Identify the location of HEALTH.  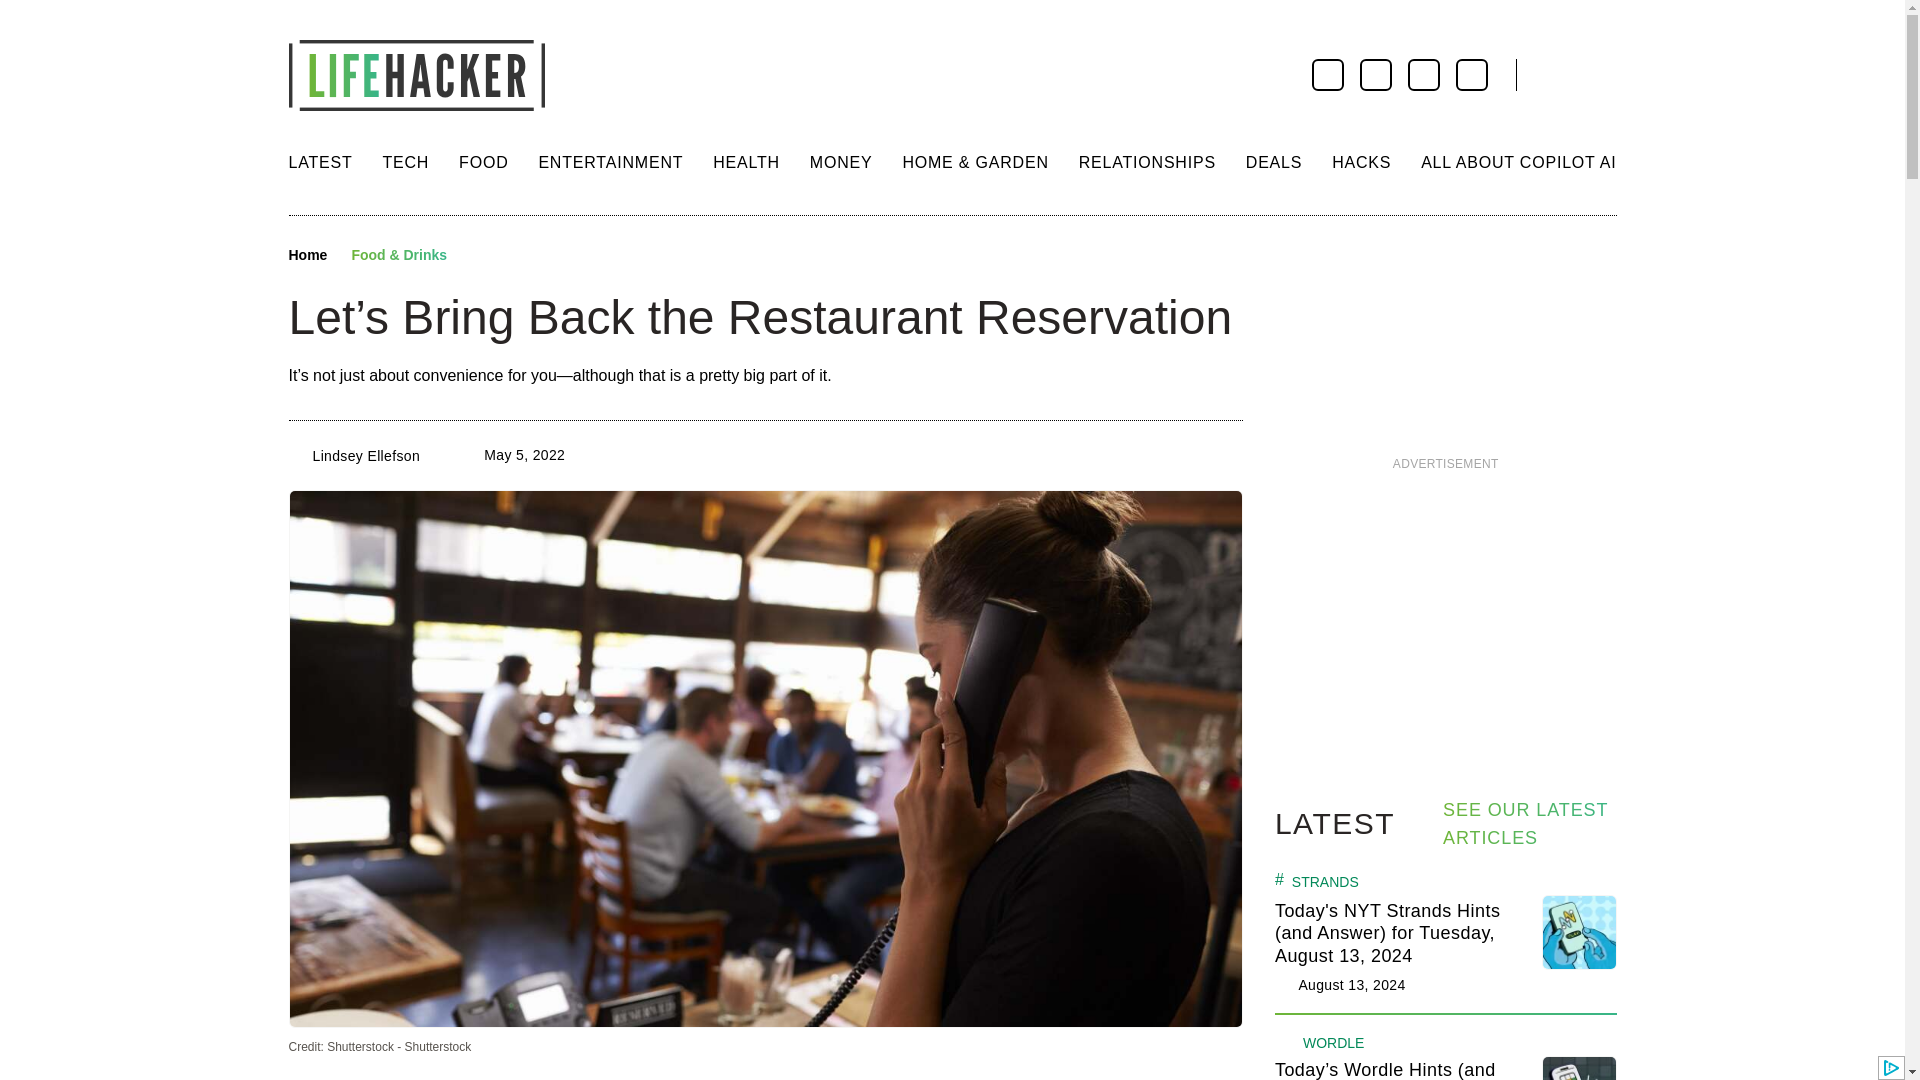
(746, 162).